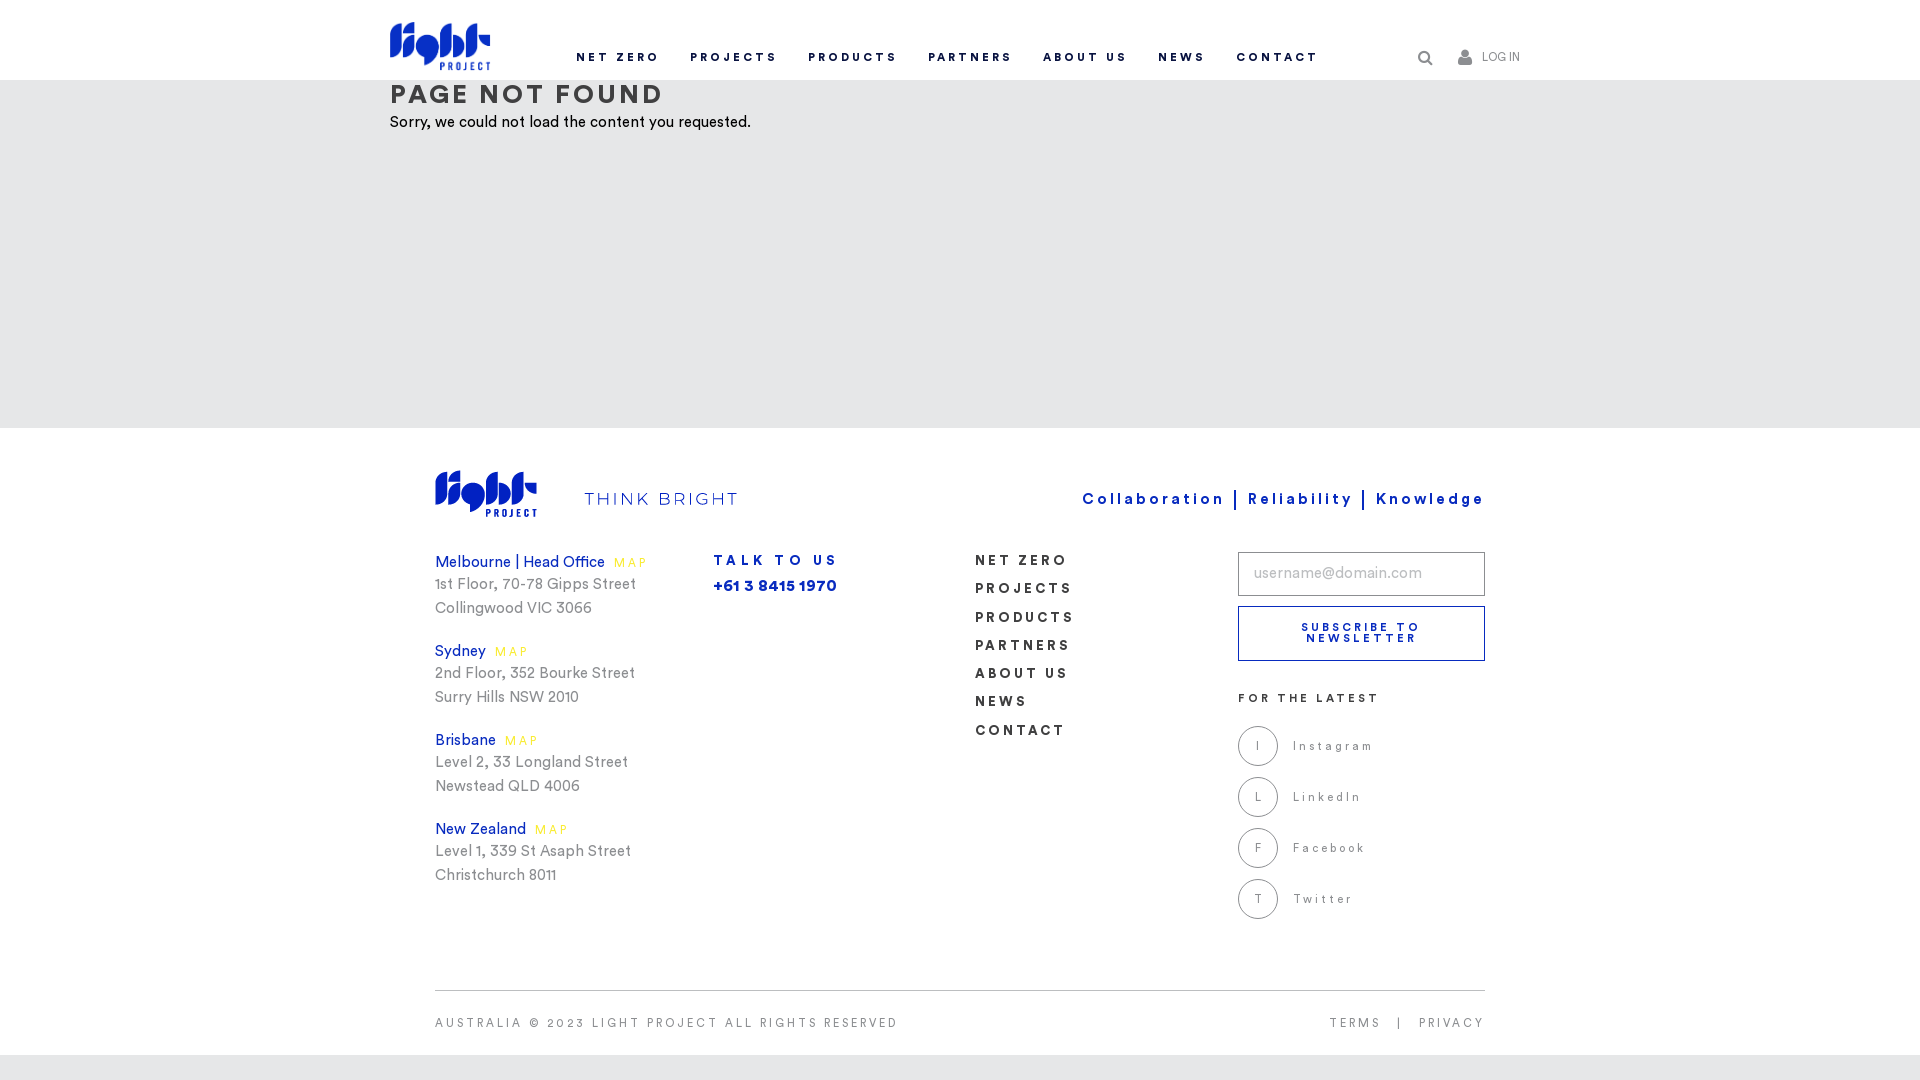 The height and width of the screenshot is (1080, 1920). Describe the element at coordinates (1024, 588) in the screenshot. I see `PROJECTS` at that location.